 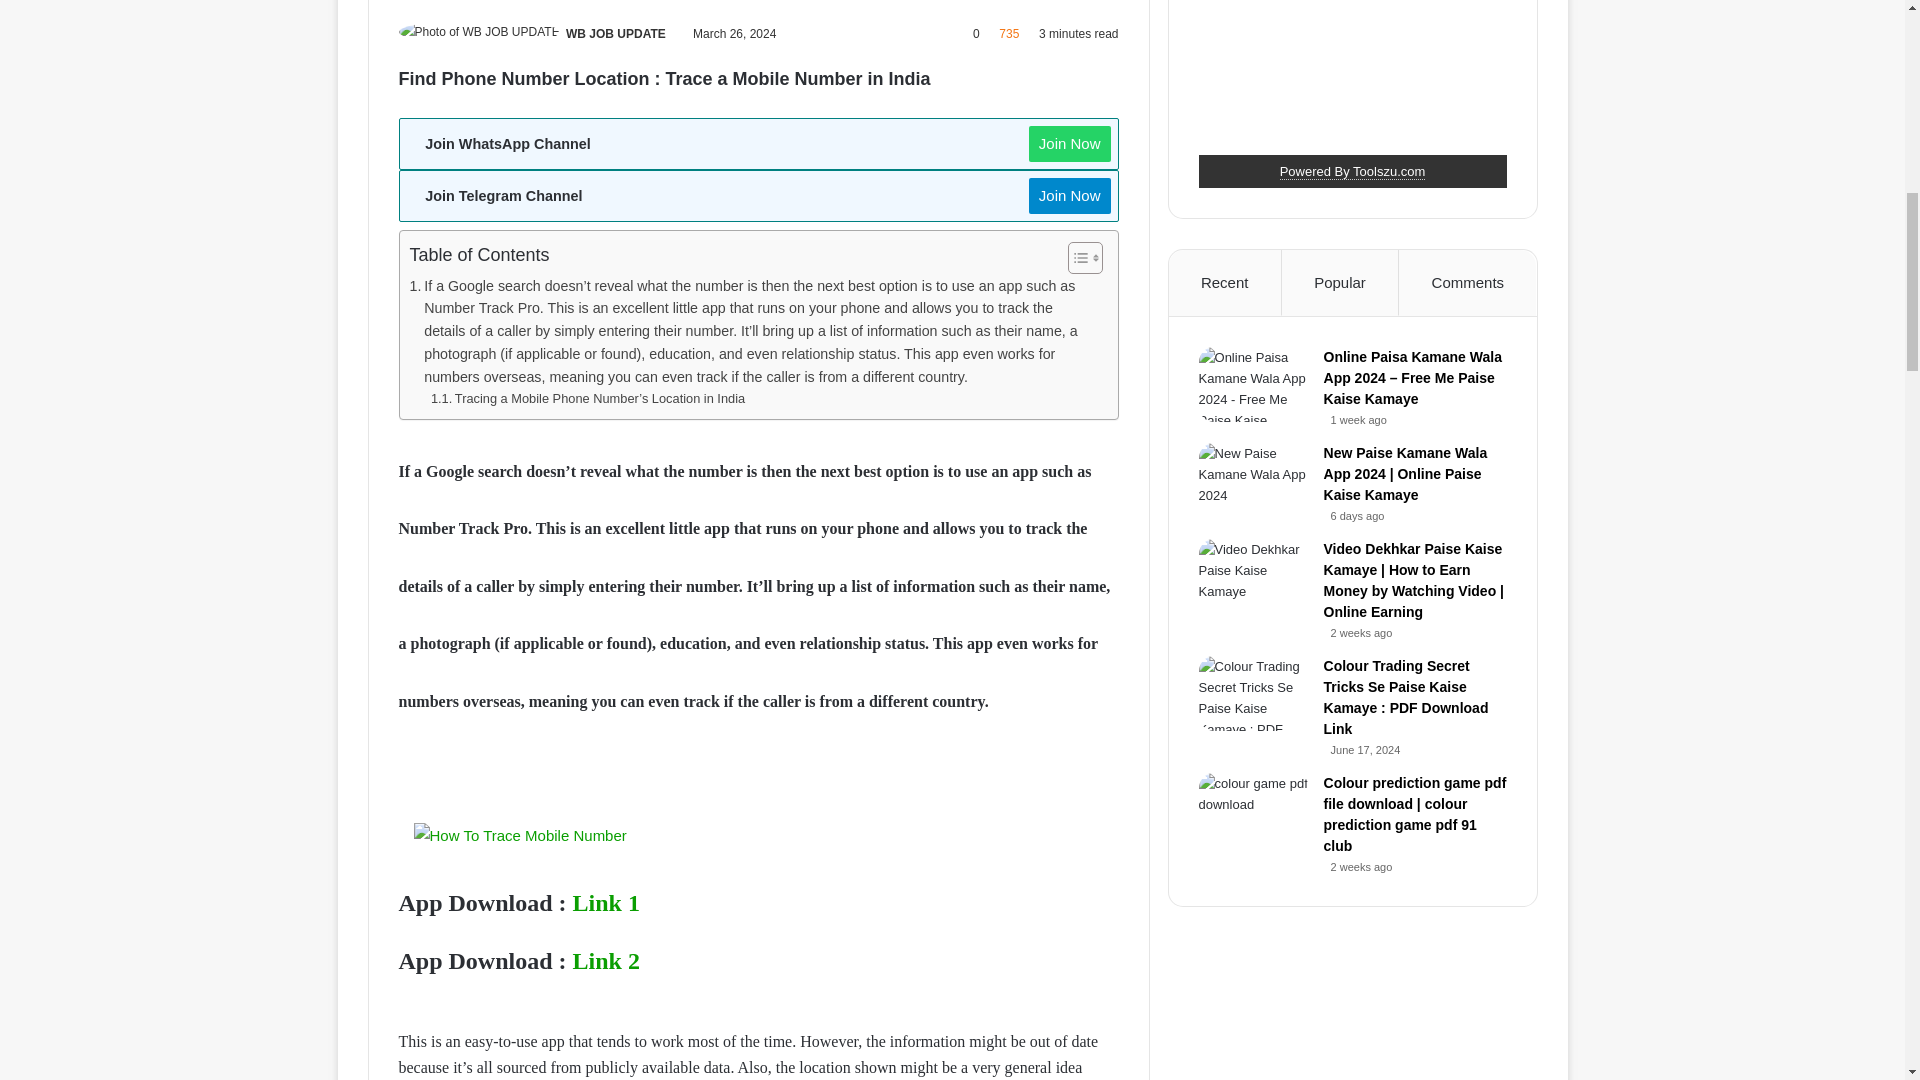 What do you see at coordinates (1070, 144) in the screenshot?
I see `Join Now` at bounding box center [1070, 144].